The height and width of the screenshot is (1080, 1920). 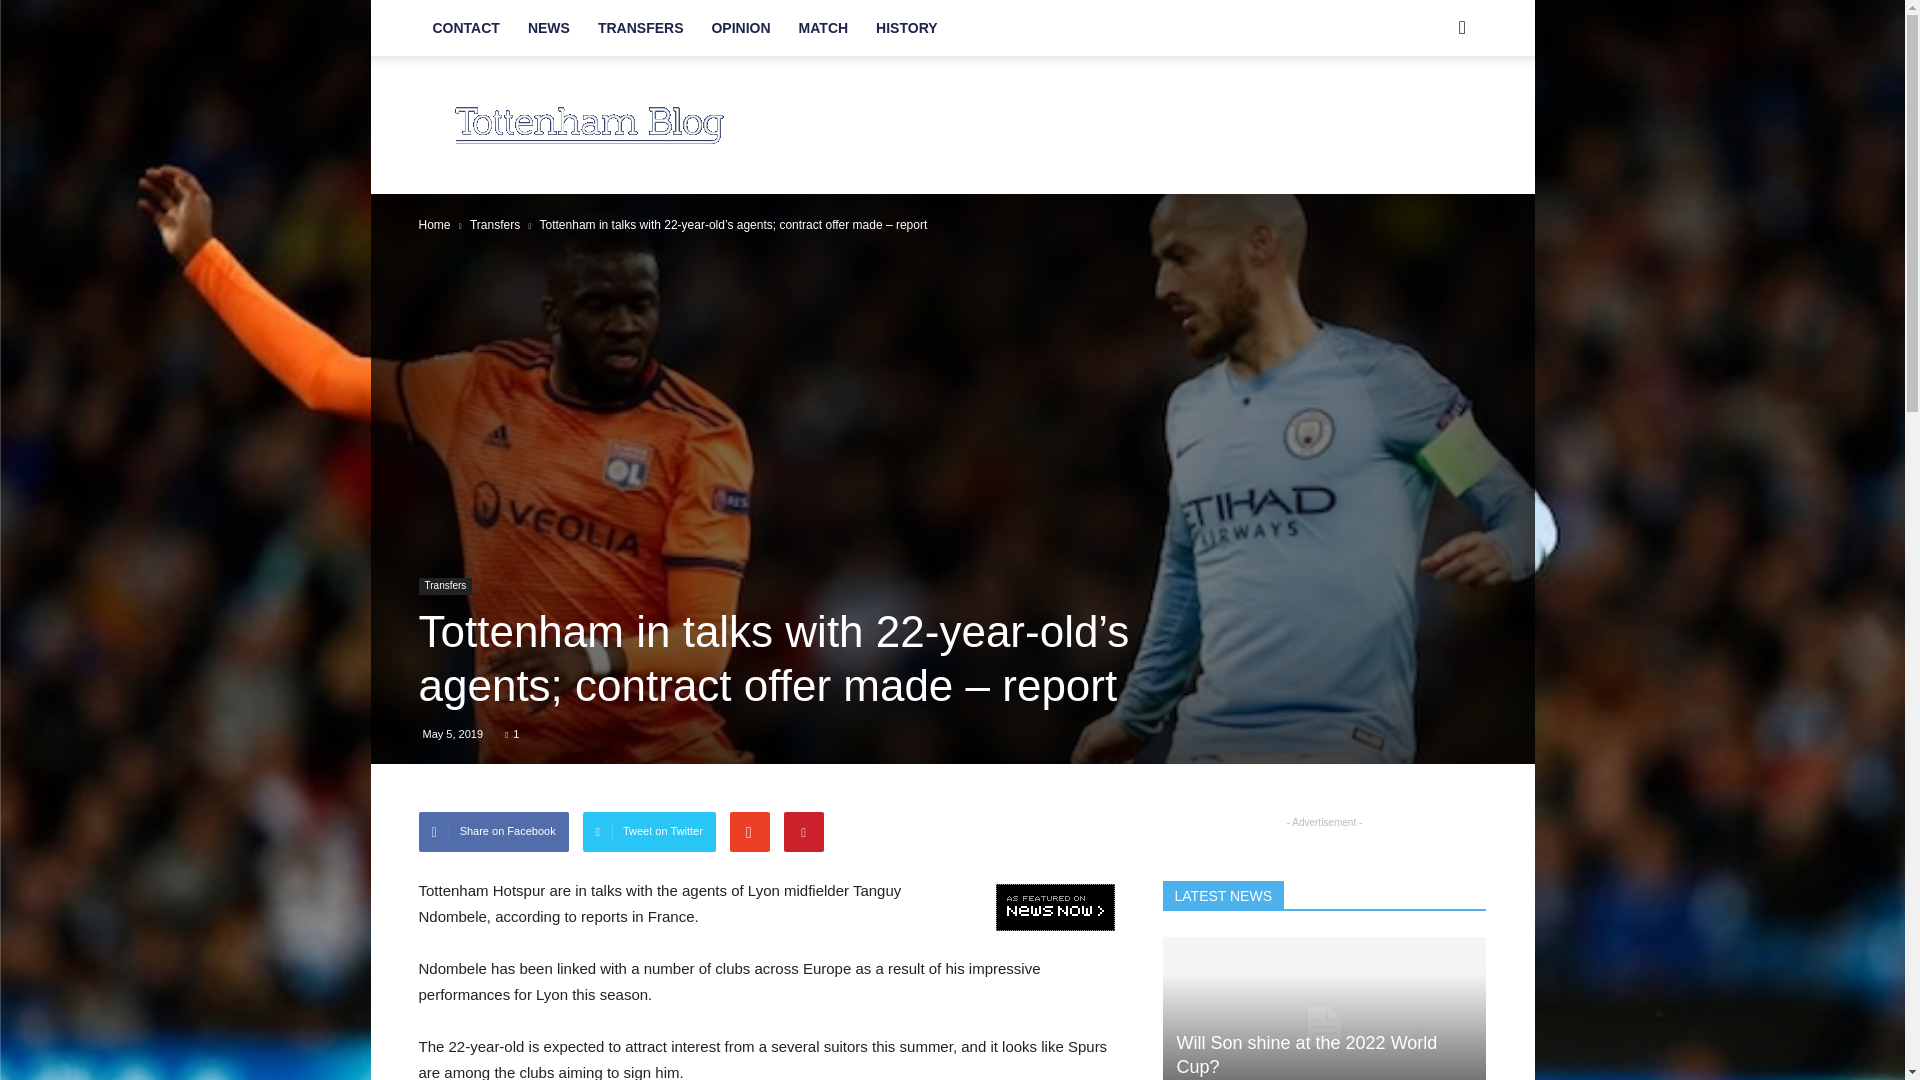 What do you see at coordinates (906, 28) in the screenshot?
I see `HISTORY` at bounding box center [906, 28].